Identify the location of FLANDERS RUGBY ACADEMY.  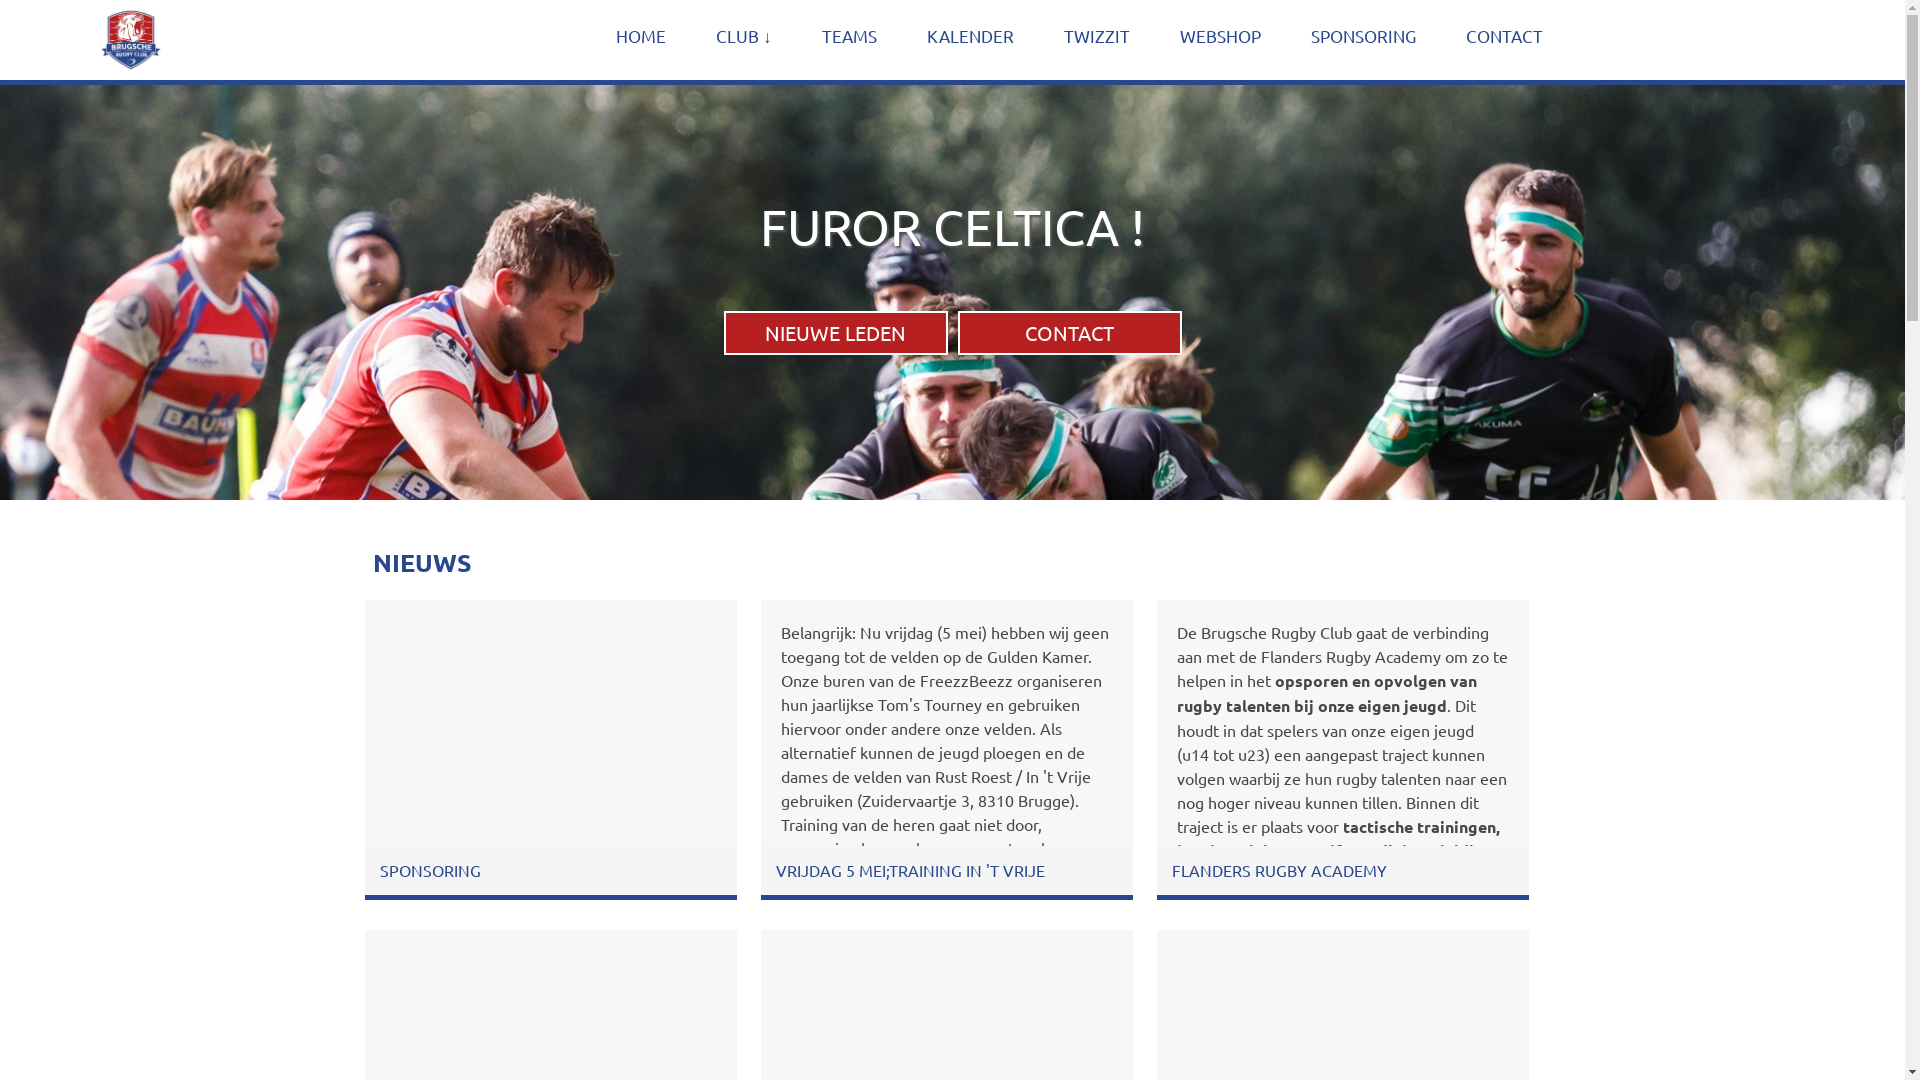
(1280, 870).